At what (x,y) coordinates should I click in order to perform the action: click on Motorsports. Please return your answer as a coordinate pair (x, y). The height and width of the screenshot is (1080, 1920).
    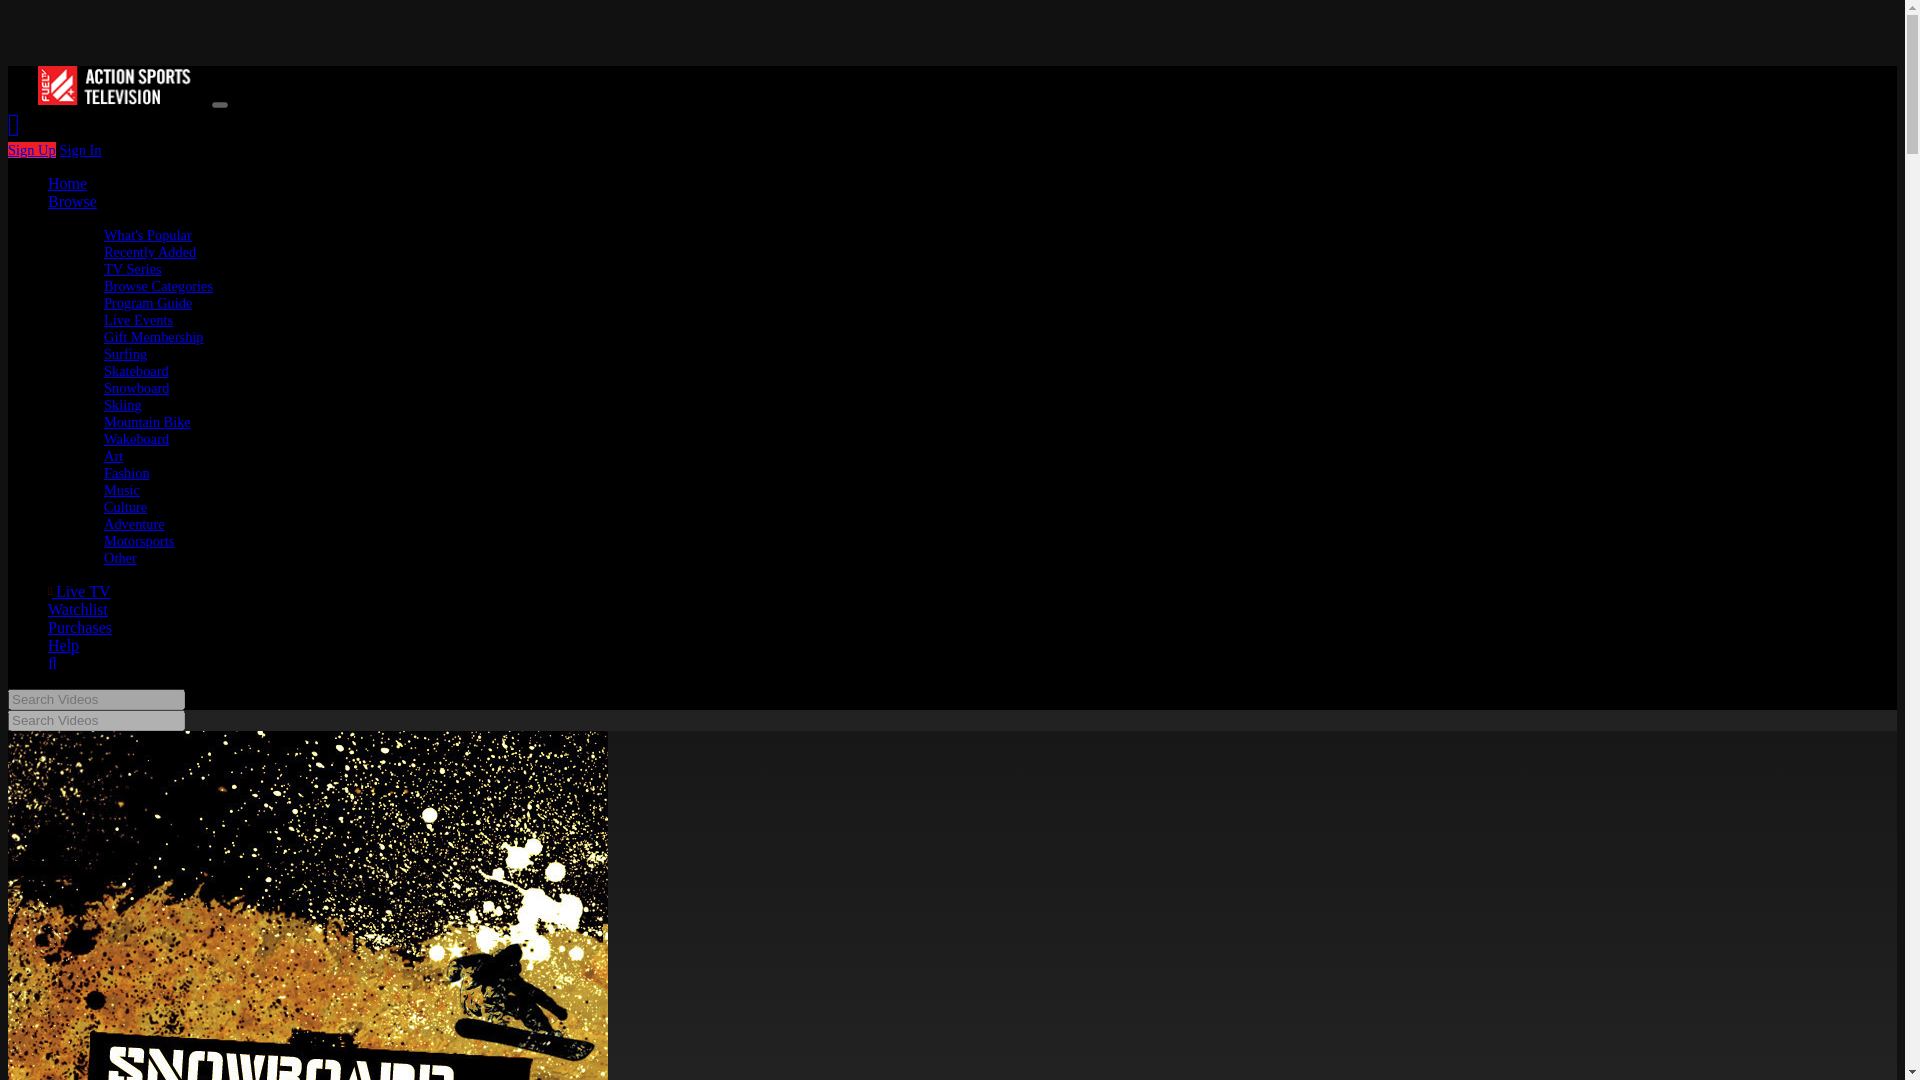
    Looking at the image, I should click on (138, 540).